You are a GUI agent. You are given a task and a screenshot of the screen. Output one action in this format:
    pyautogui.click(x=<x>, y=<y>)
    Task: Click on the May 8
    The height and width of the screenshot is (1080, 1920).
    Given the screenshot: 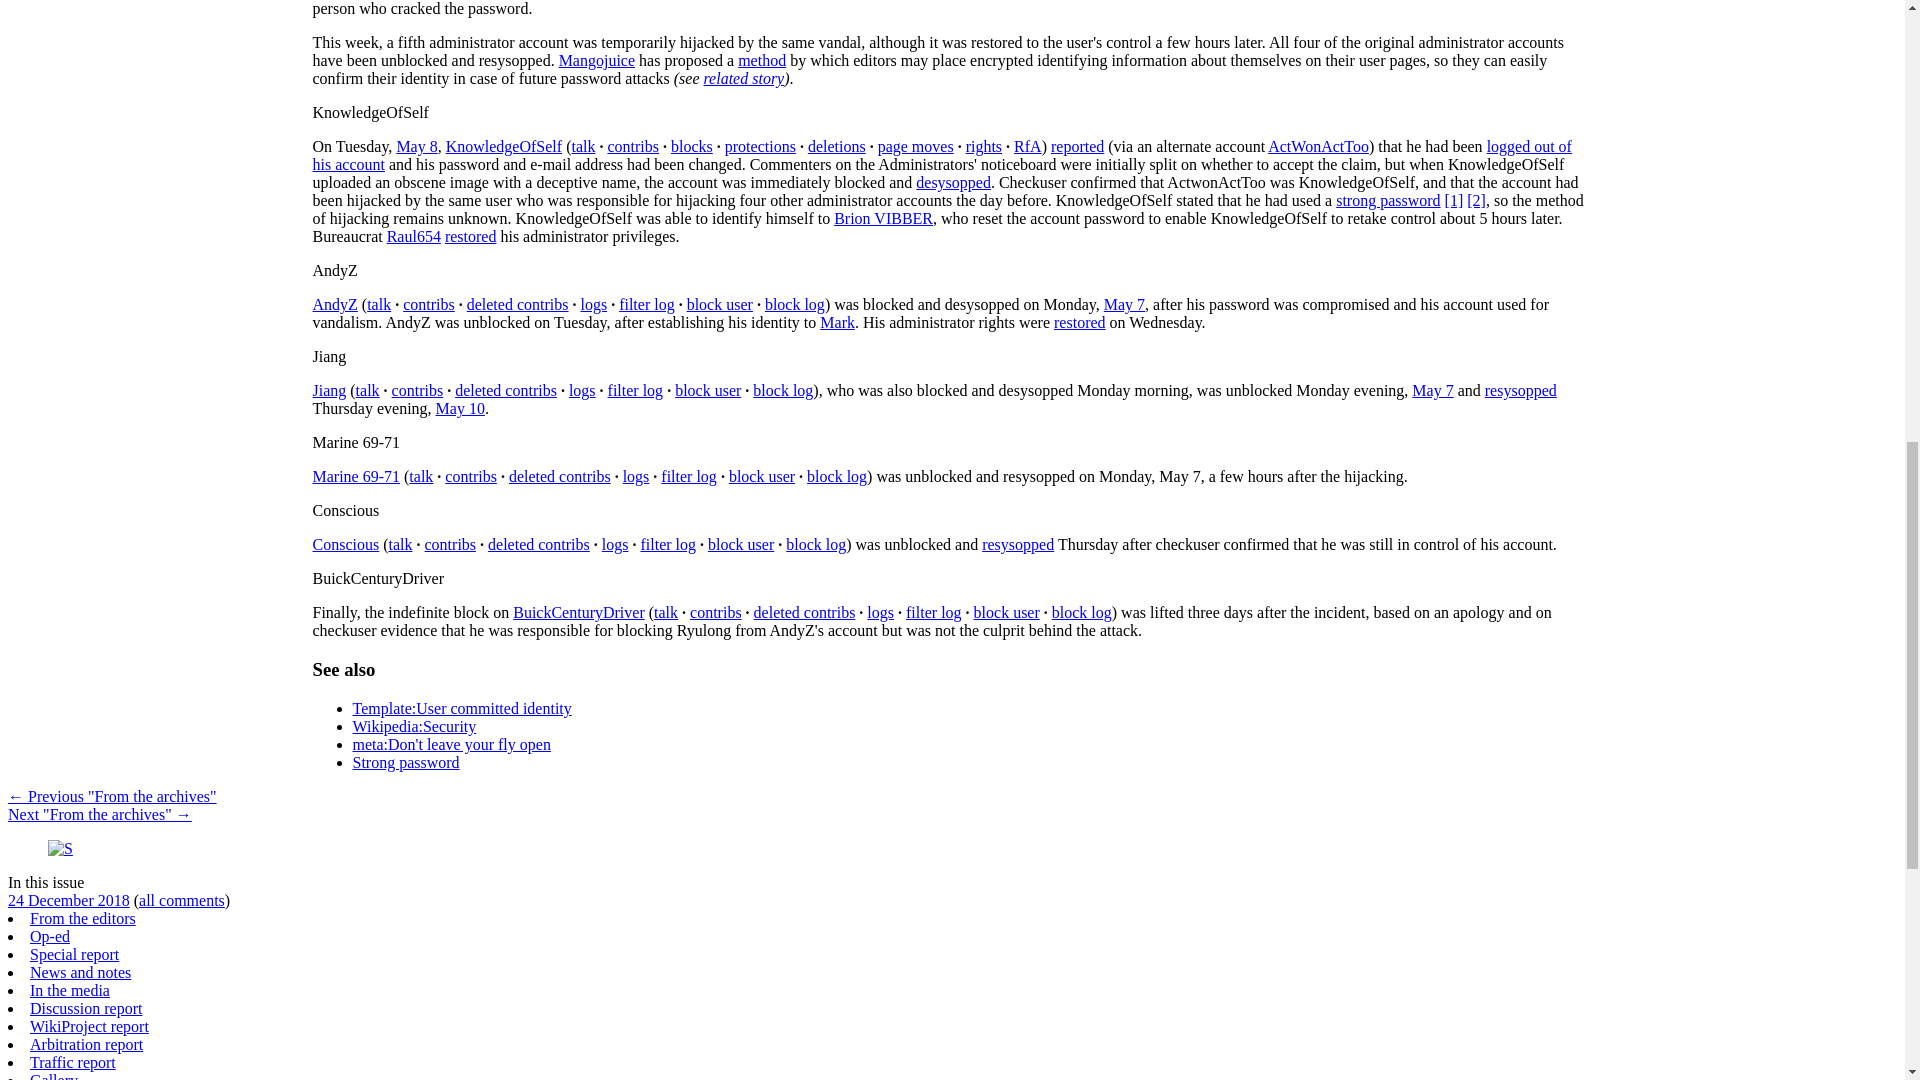 What is the action you would take?
    pyautogui.click(x=416, y=146)
    